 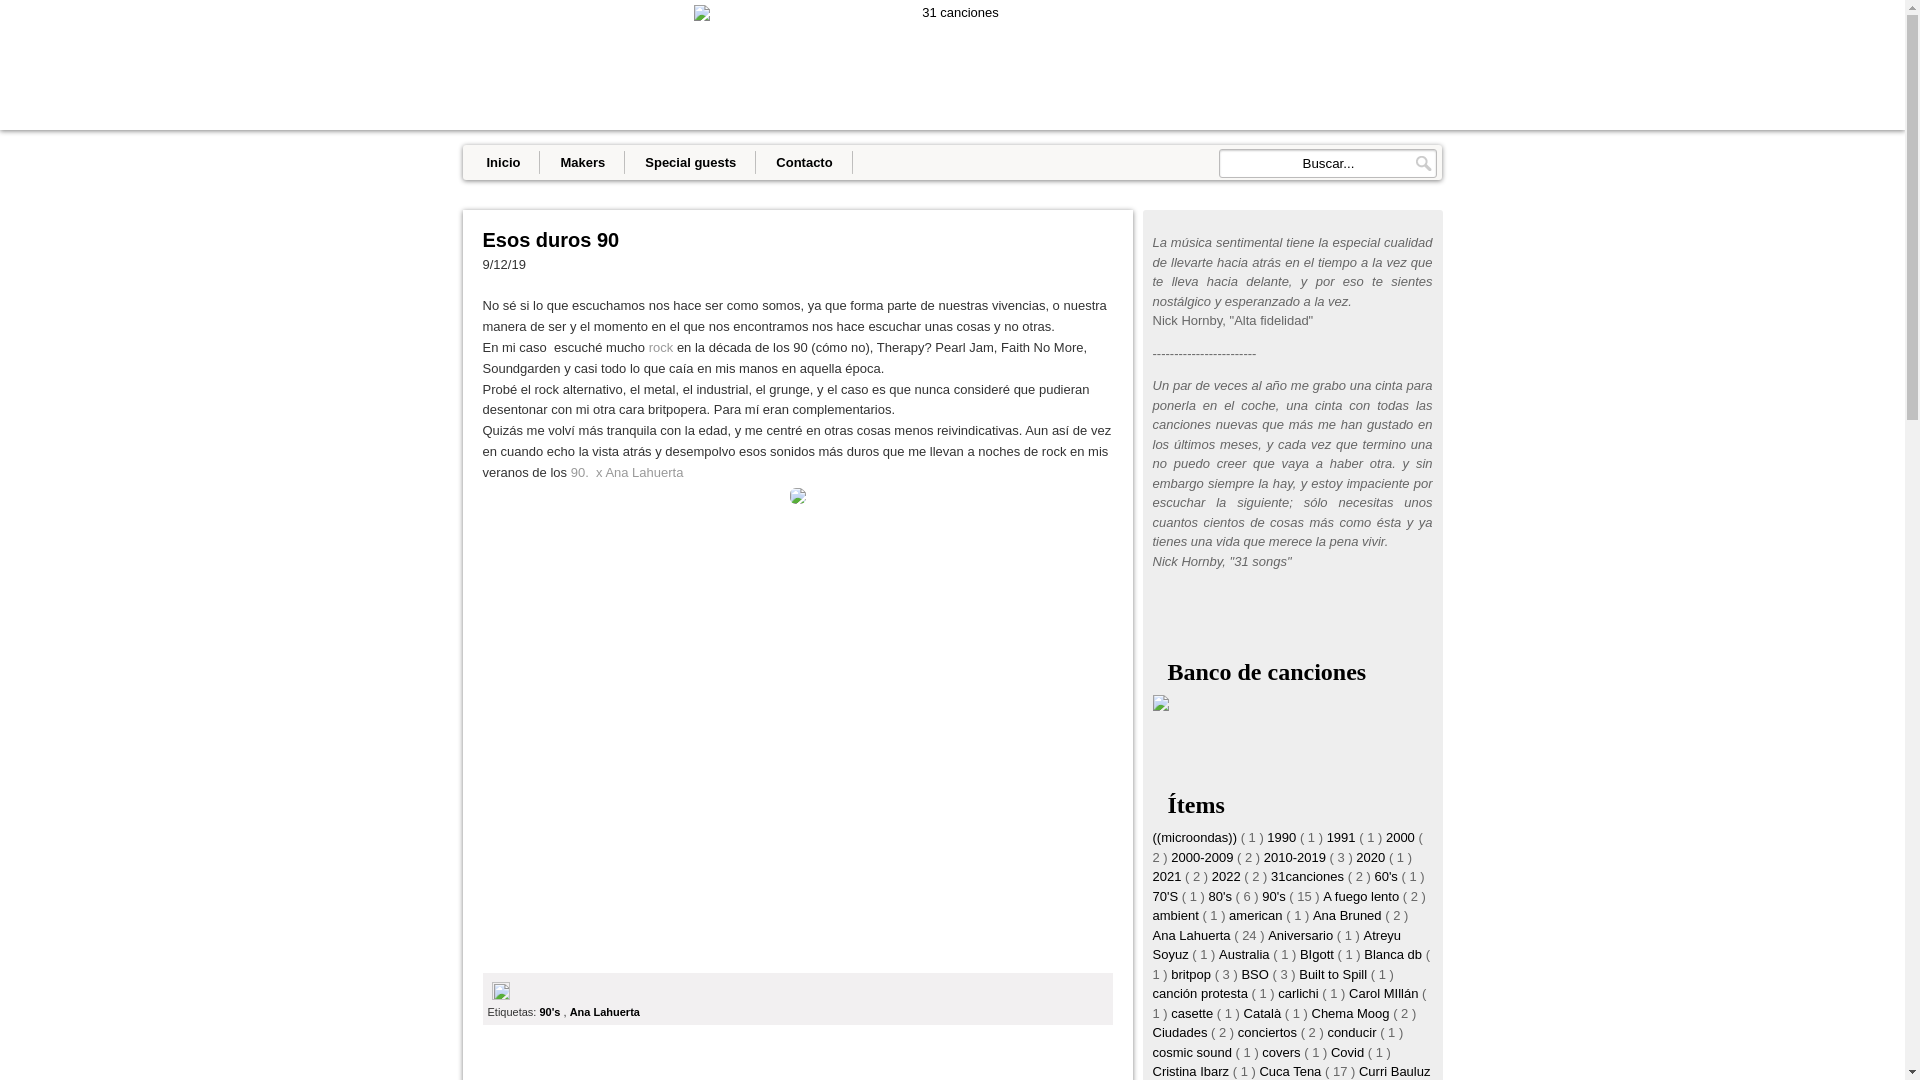 What do you see at coordinates (1177, 916) in the screenshot?
I see `ambient` at bounding box center [1177, 916].